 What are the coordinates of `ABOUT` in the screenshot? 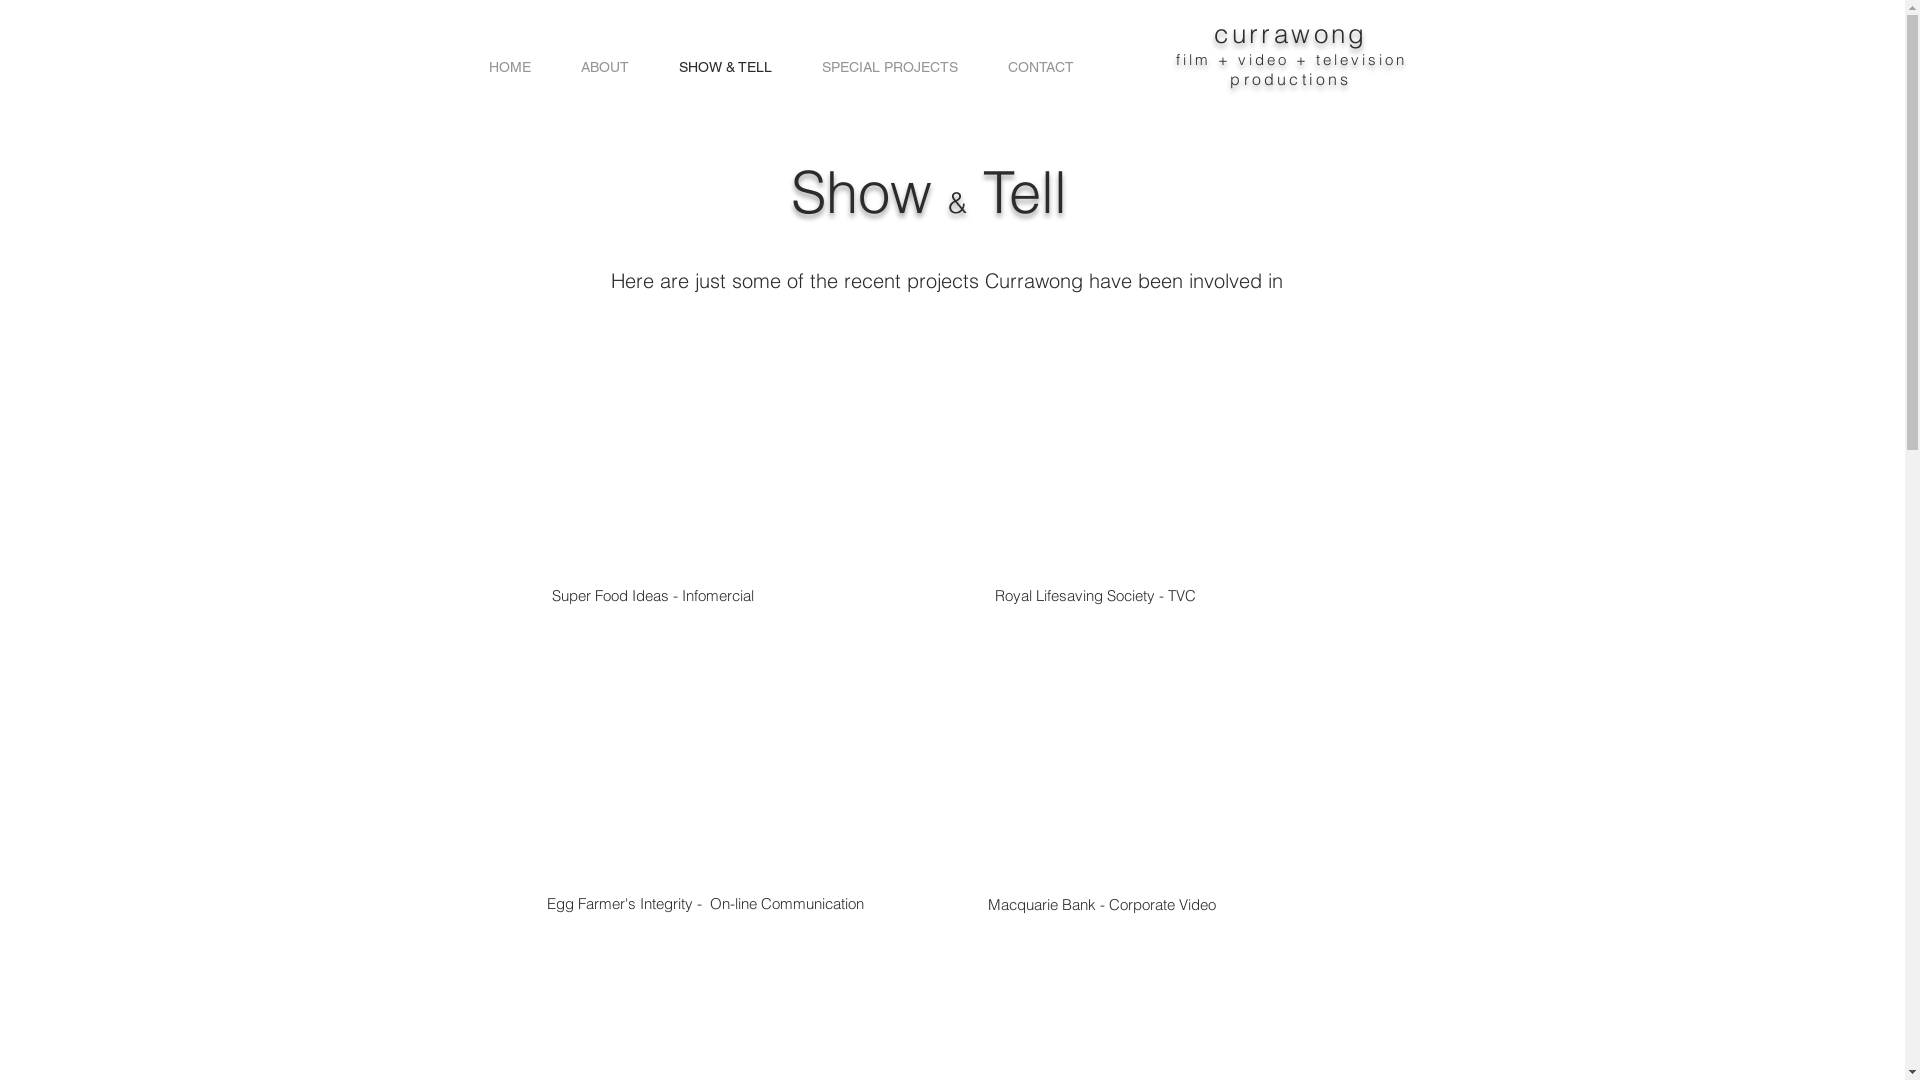 It's located at (605, 67).